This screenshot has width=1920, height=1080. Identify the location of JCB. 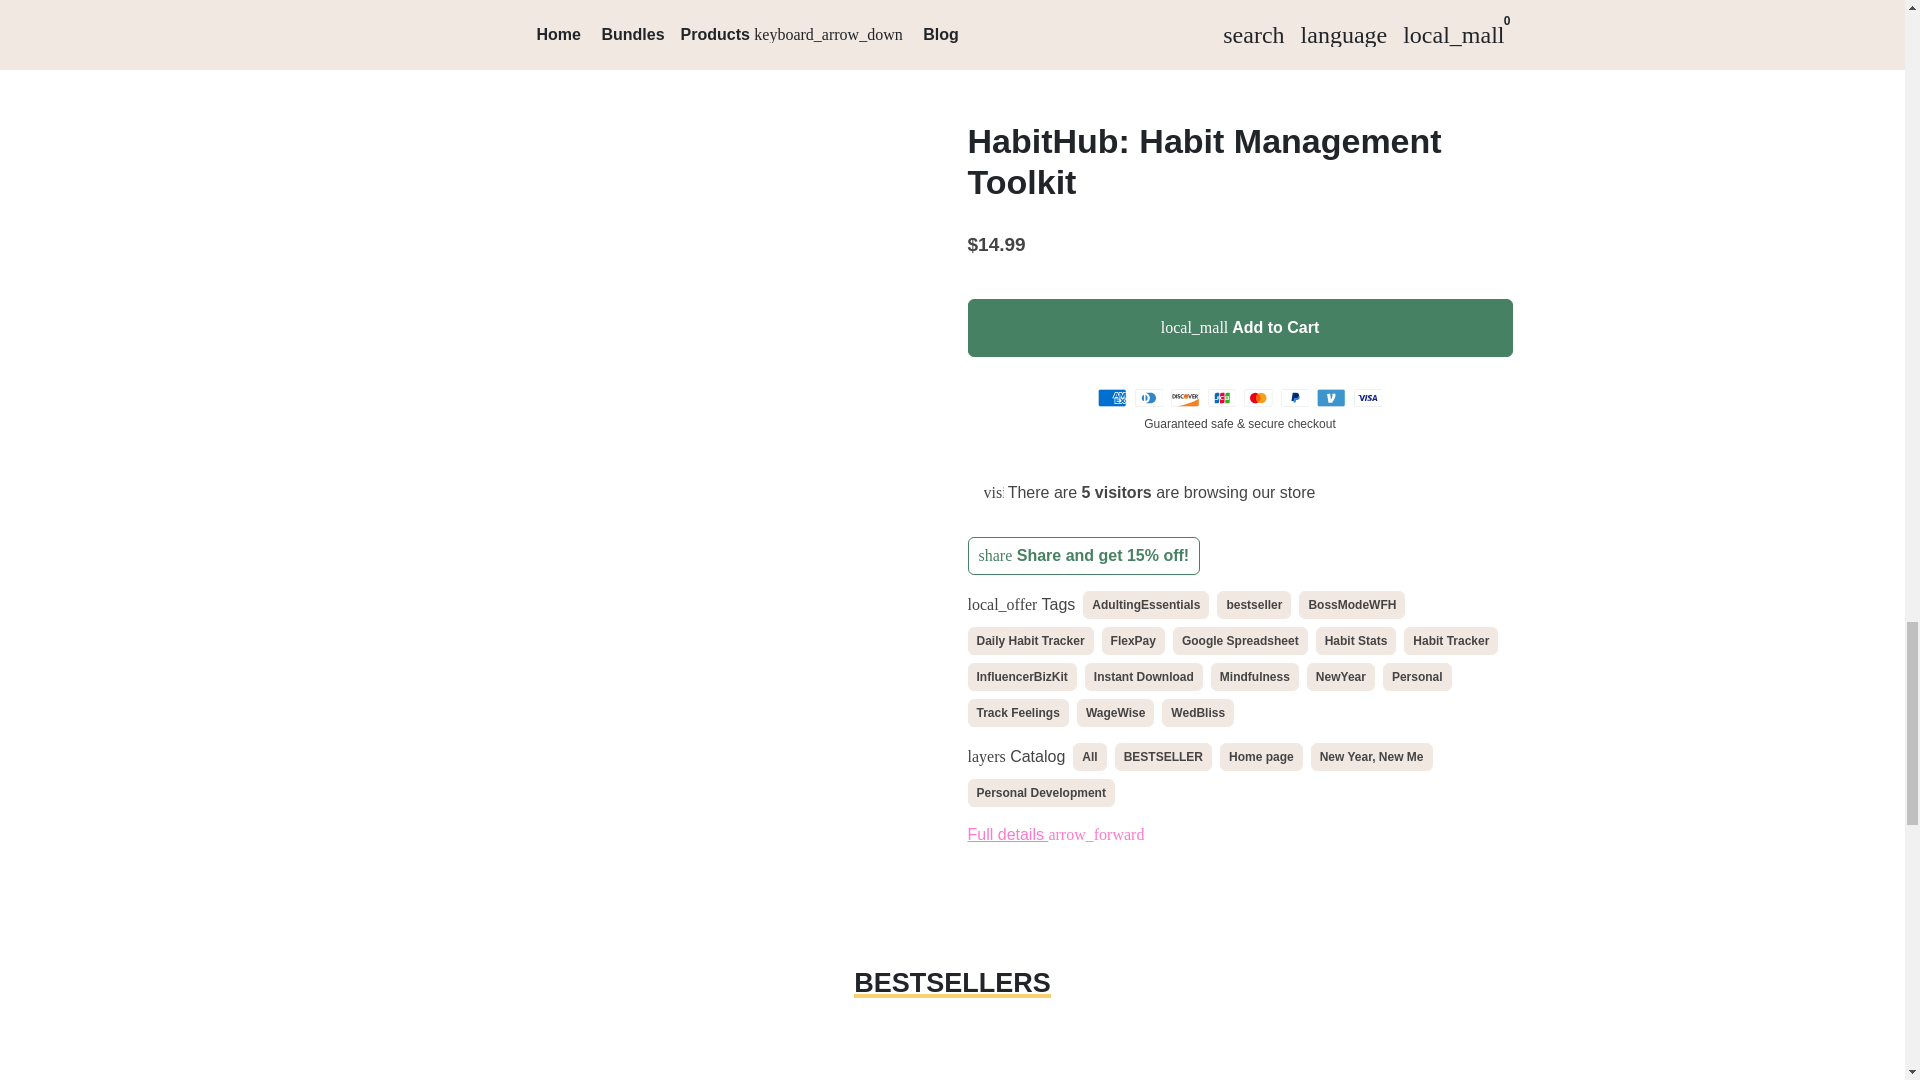
(1222, 398).